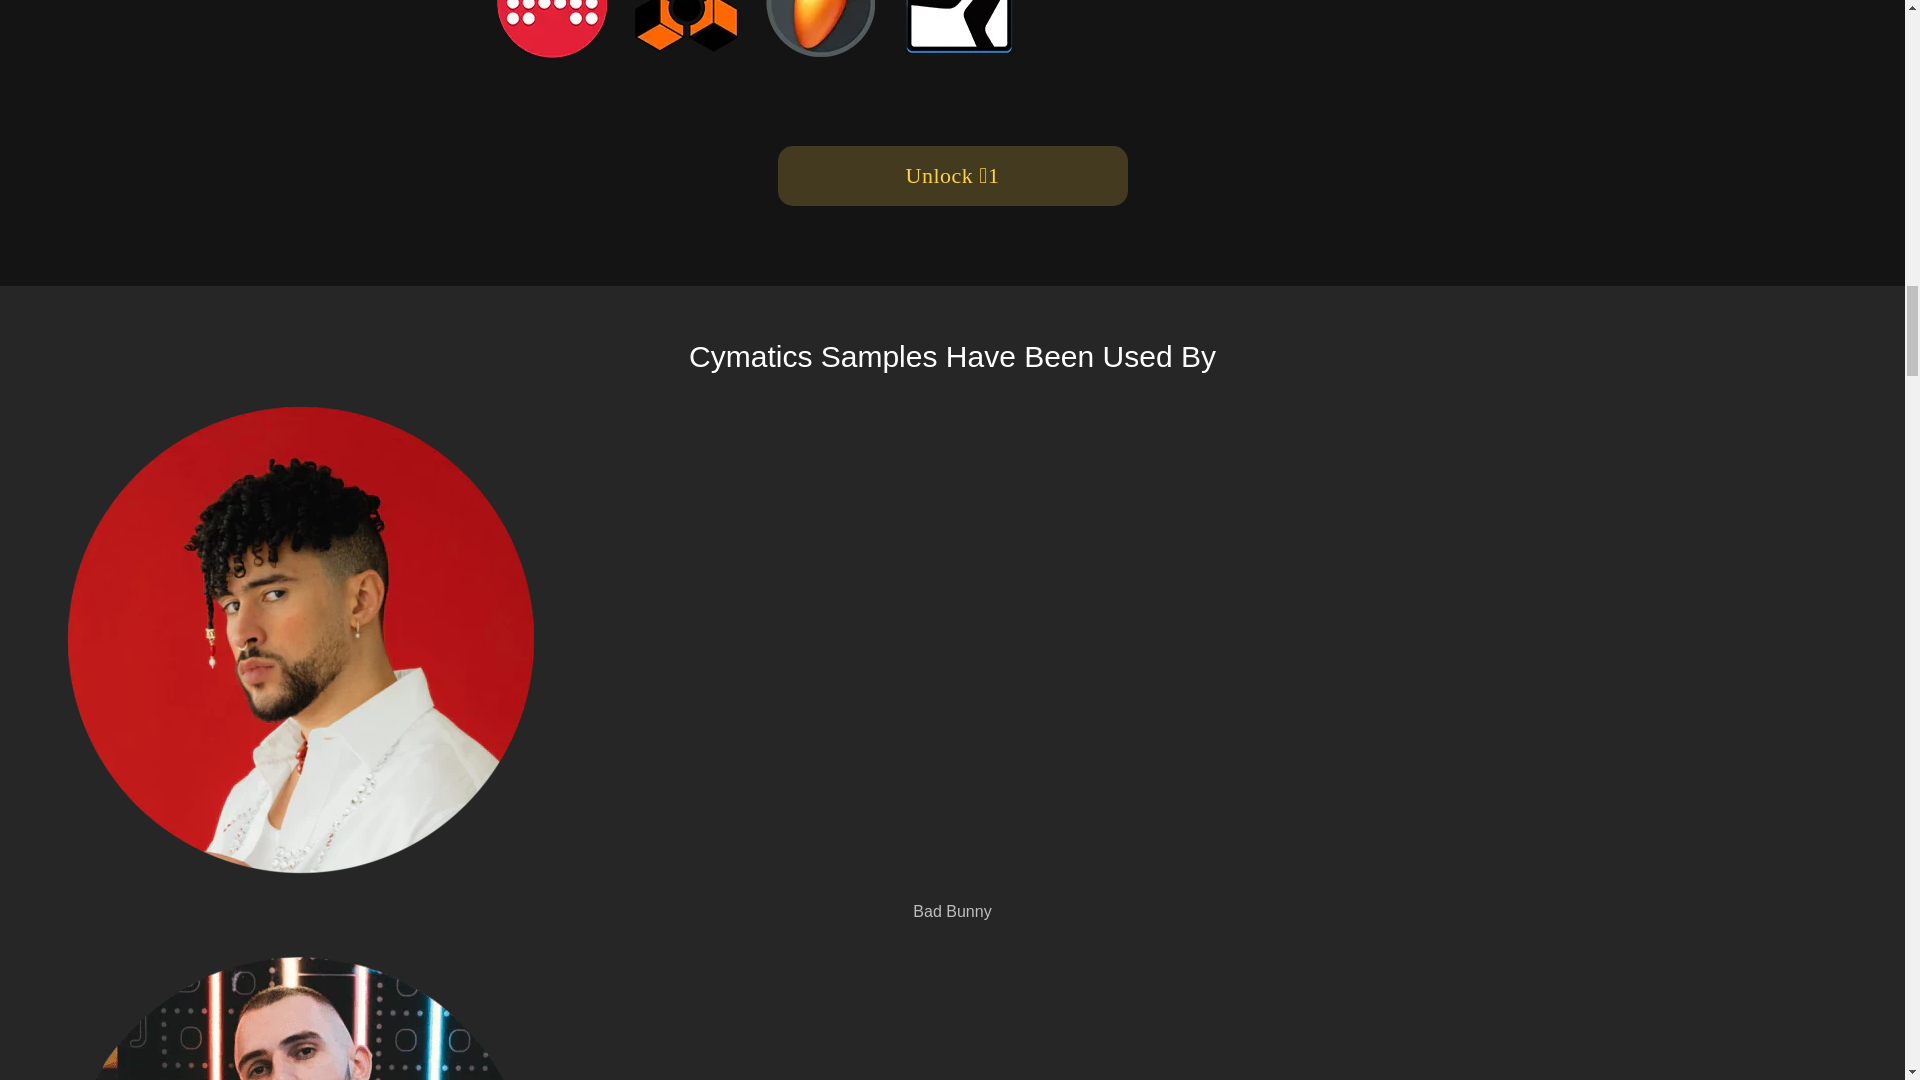  Describe the element at coordinates (952, 176) in the screenshot. I see `Unlock 1` at that location.